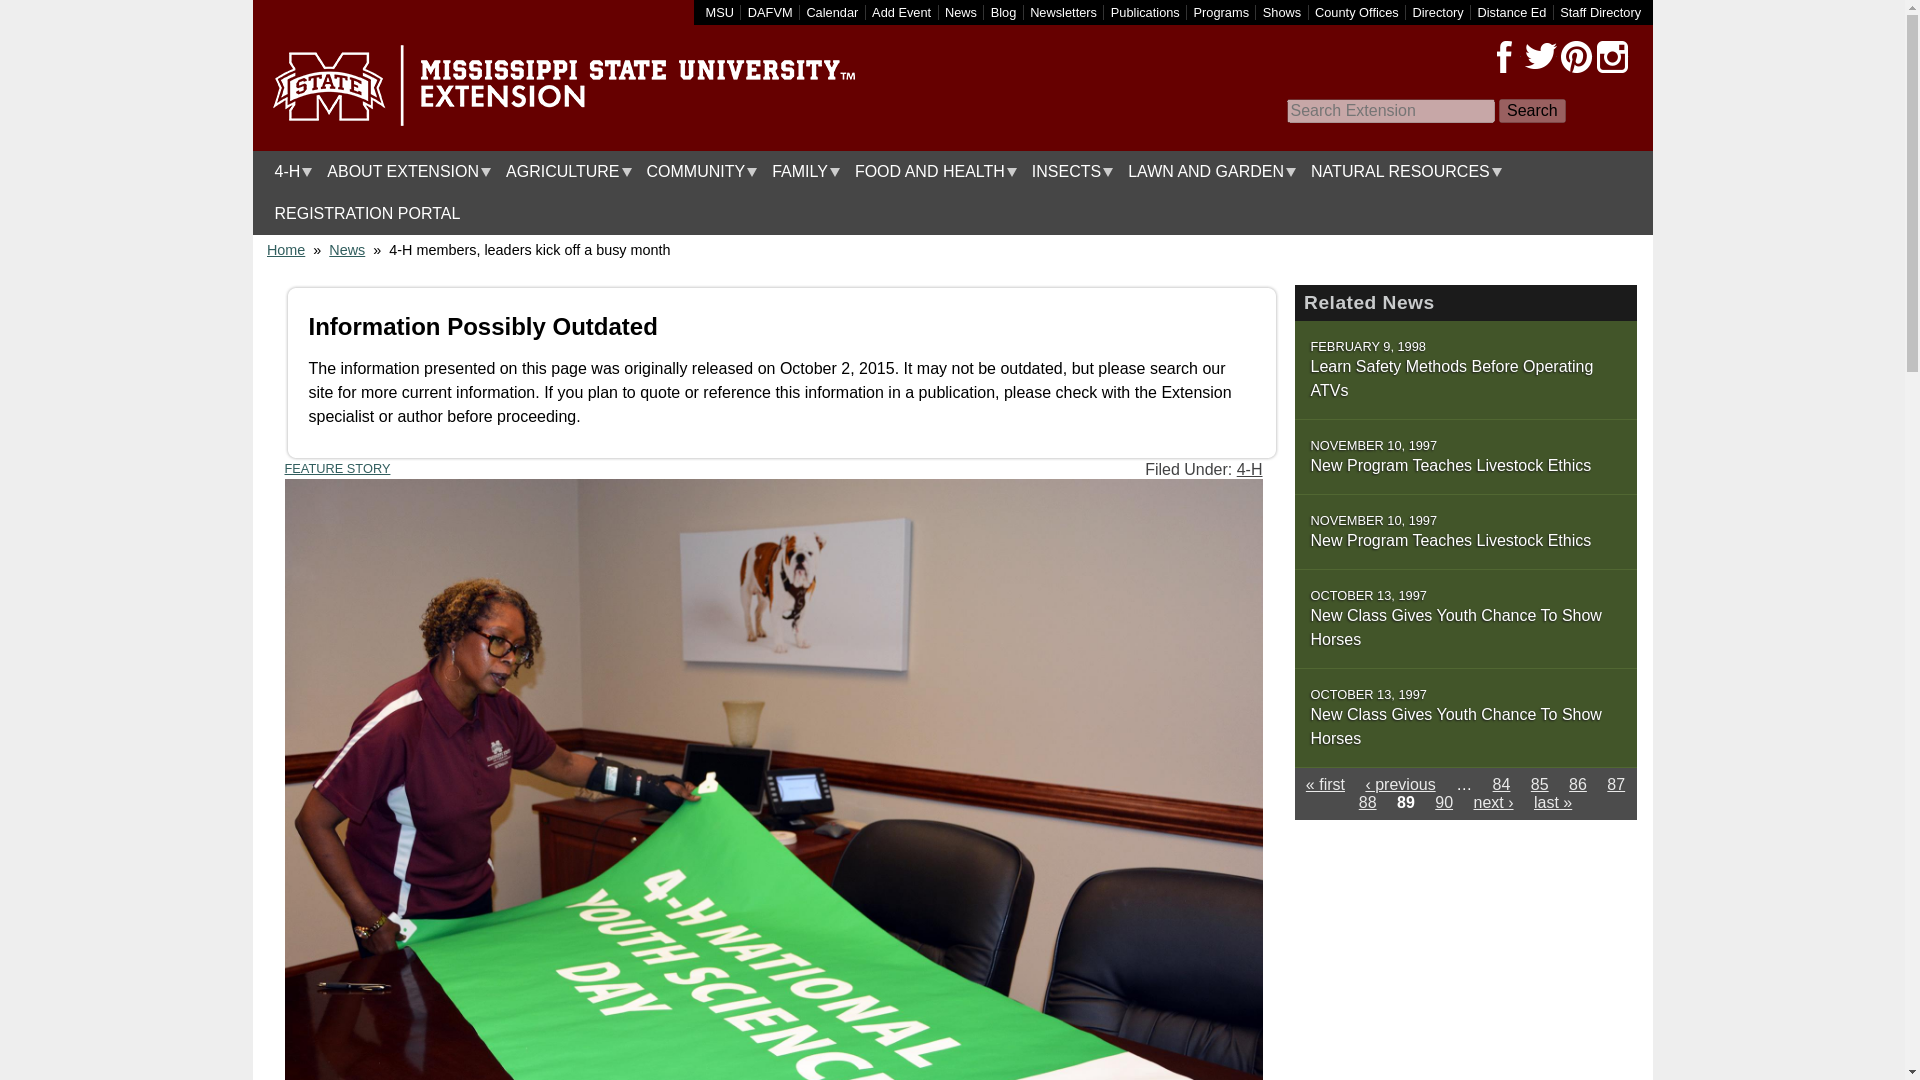 The image size is (1920, 1080). I want to click on List of Extension Programs, so click(1222, 12).